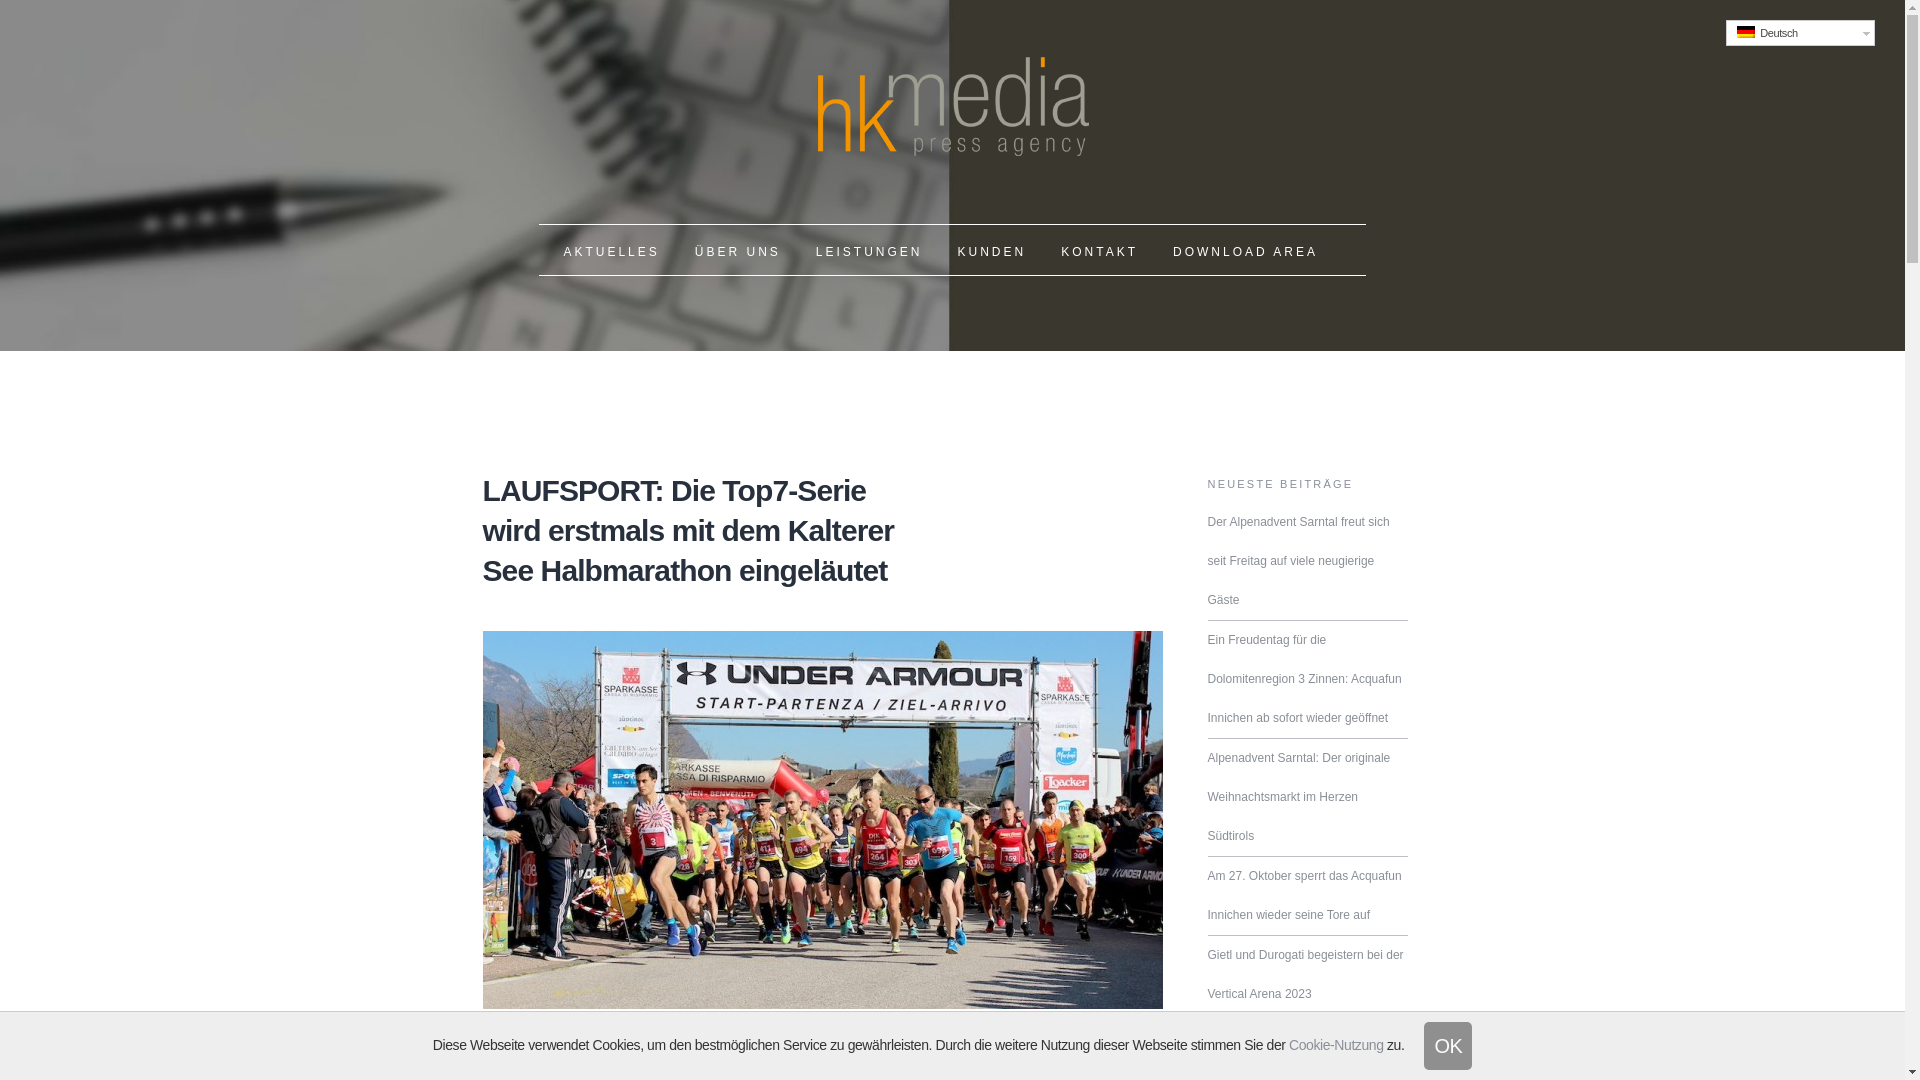 The width and height of the screenshot is (1920, 1080). Describe the element at coordinates (1448, 1046) in the screenshot. I see `OK` at that location.